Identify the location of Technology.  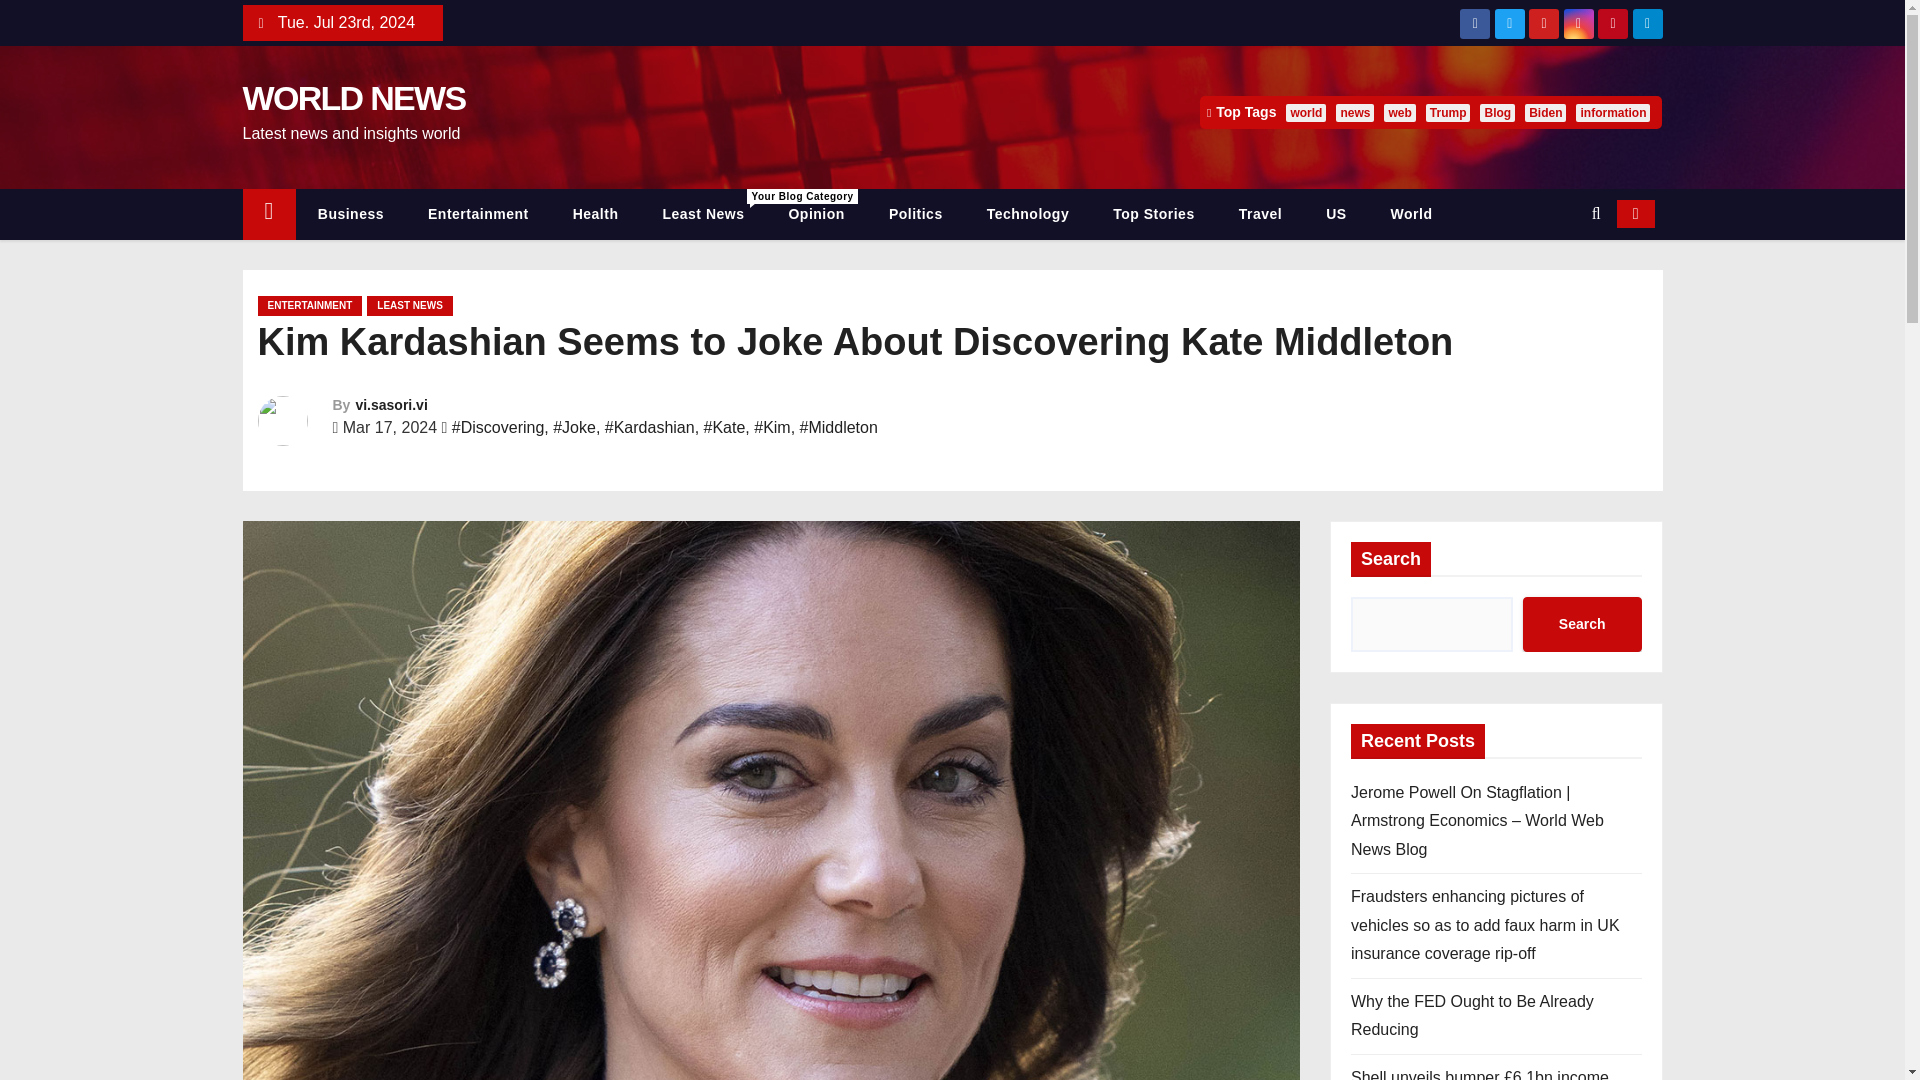
(1028, 214).